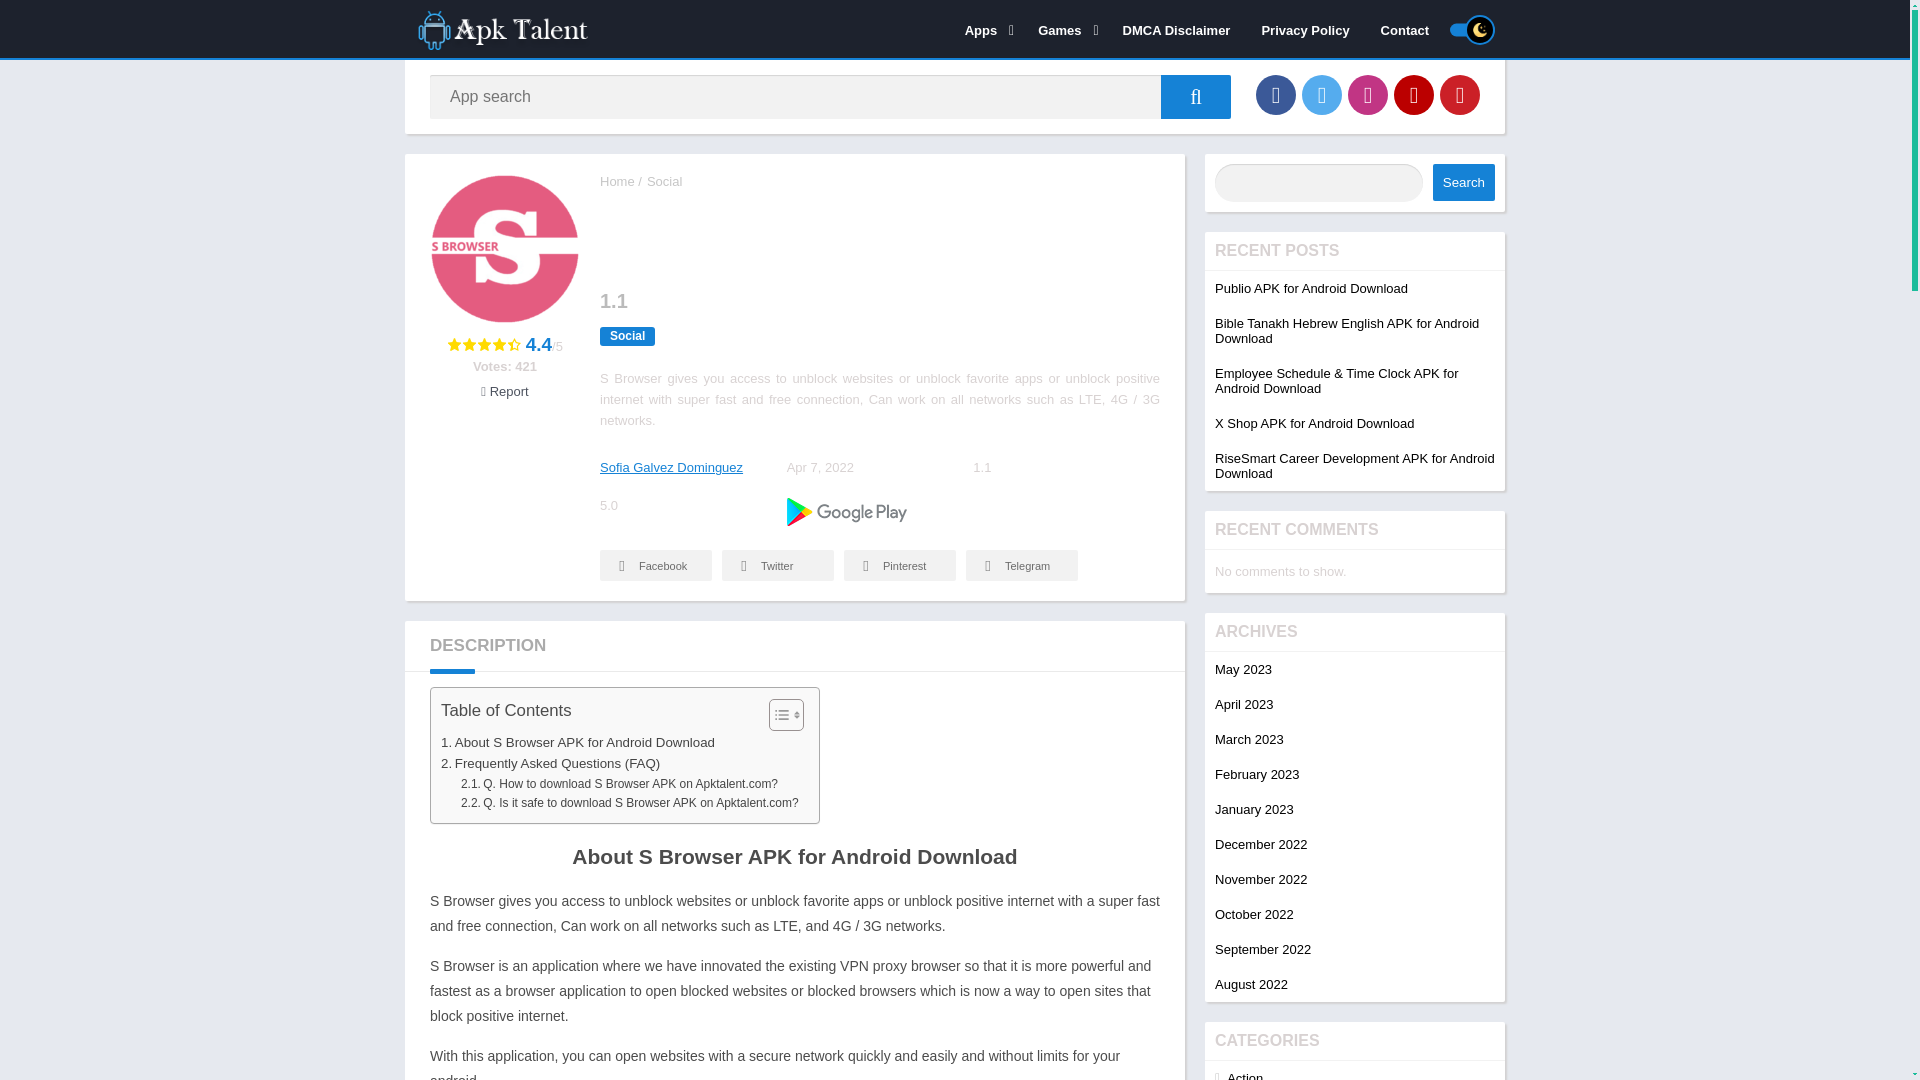 The image size is (1920, 1080). I want to click on Games, so click(1064, 29).